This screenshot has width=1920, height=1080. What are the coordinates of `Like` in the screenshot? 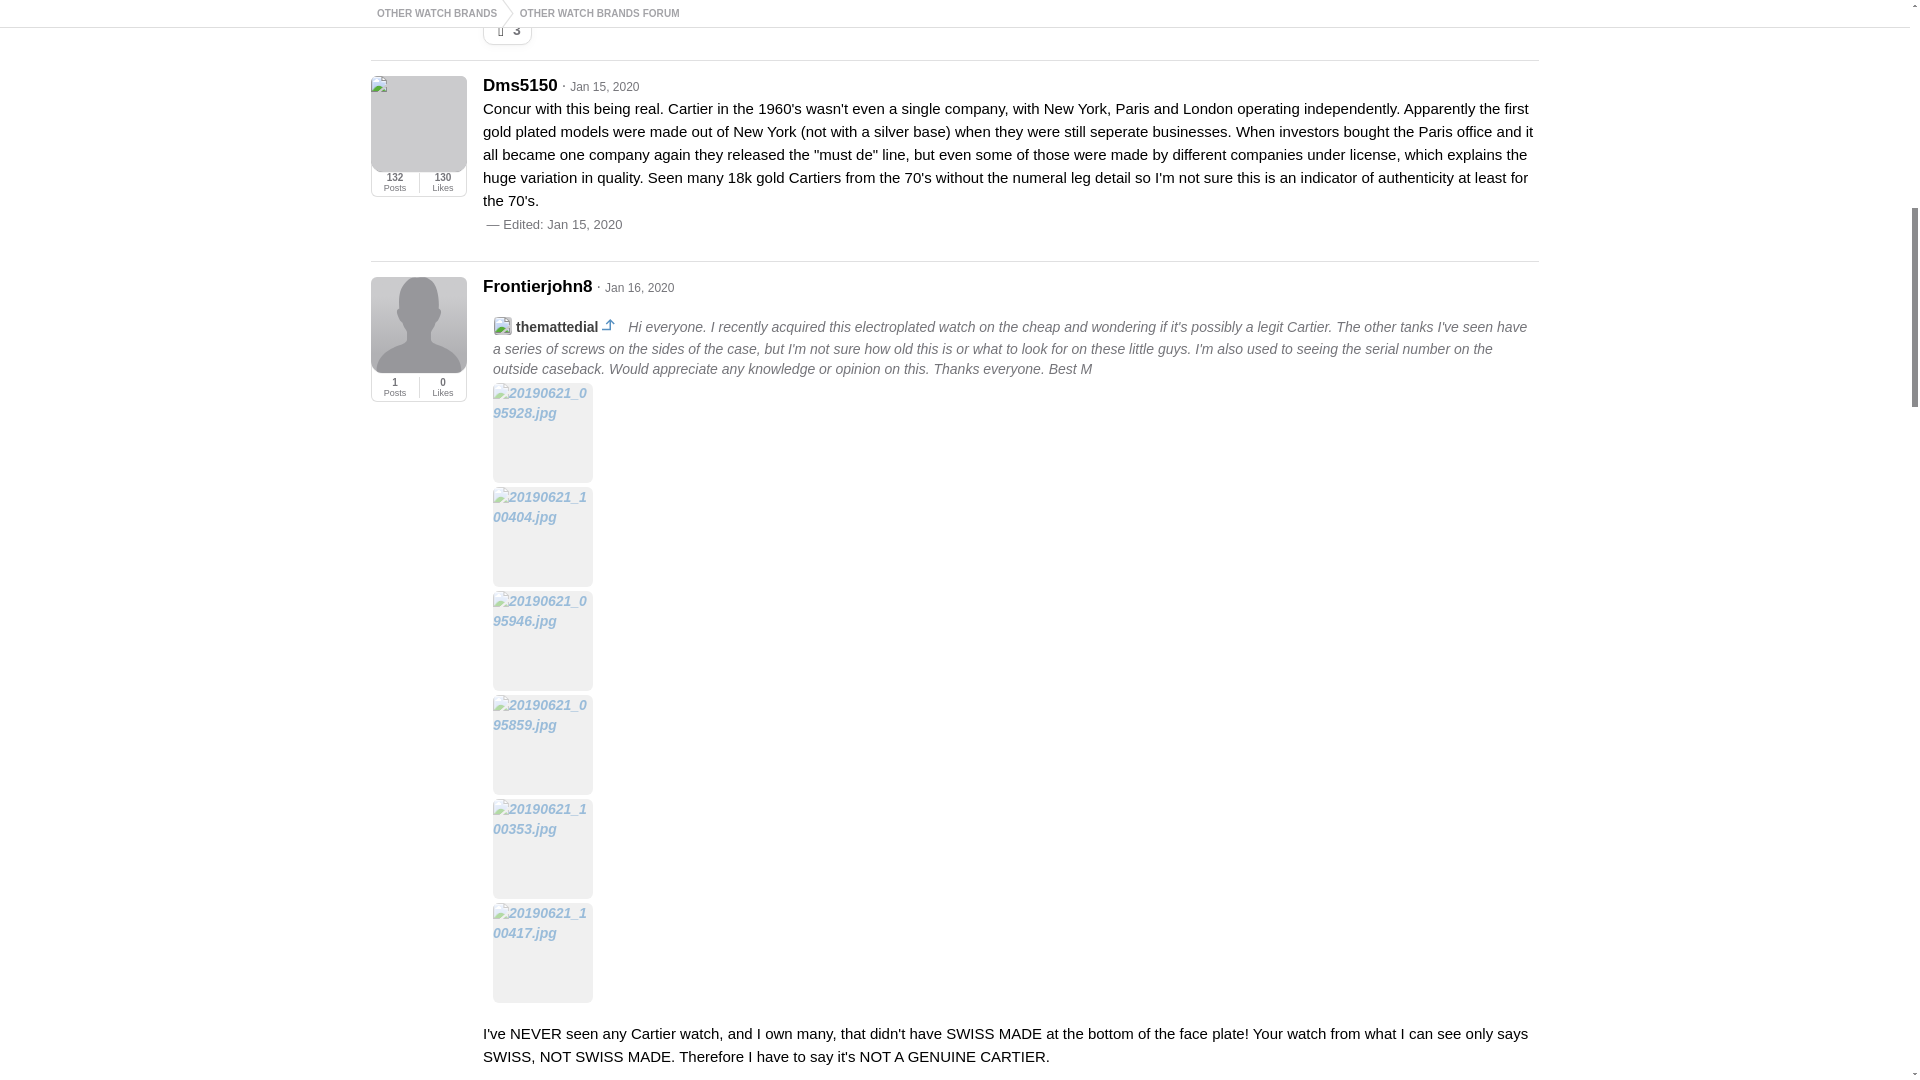 It's located at (500, 29).